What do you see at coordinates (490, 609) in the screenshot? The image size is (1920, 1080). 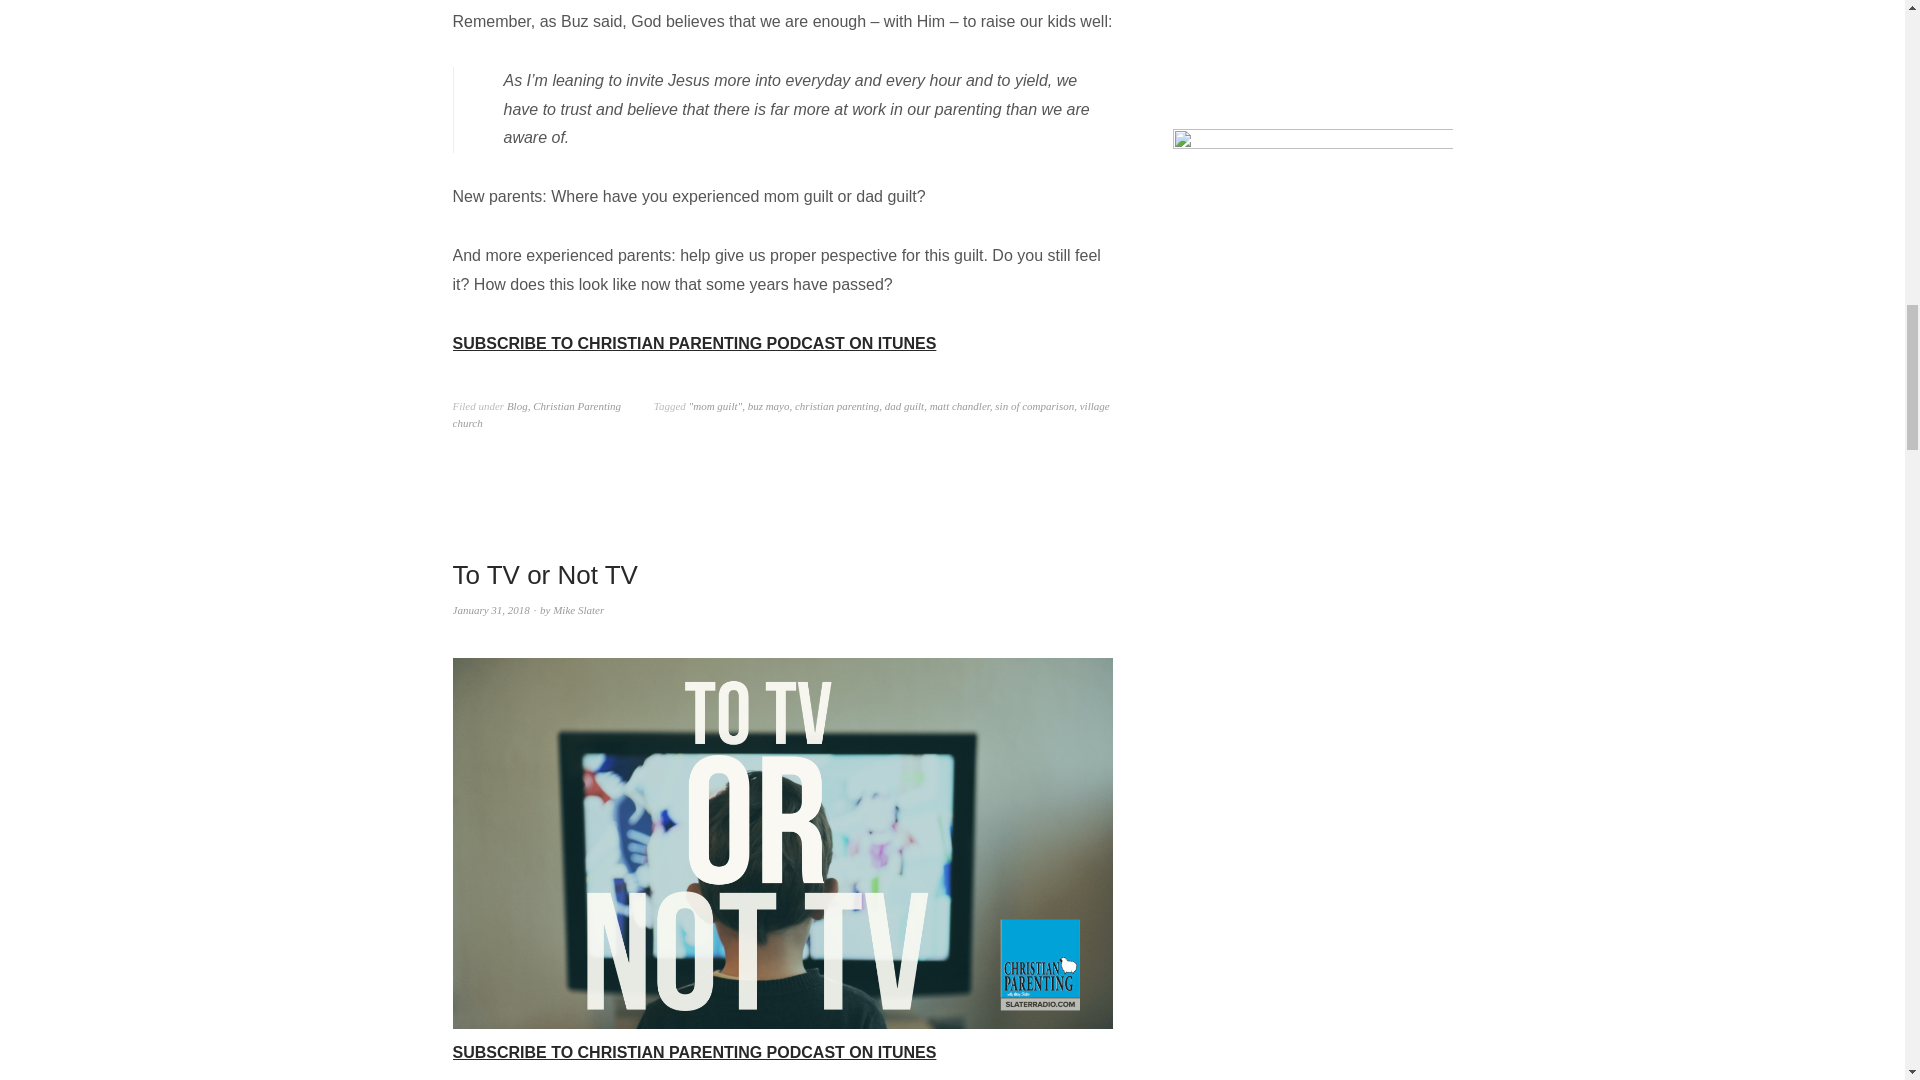 I see `January 31, 2018` at bounding box center [490, 609].